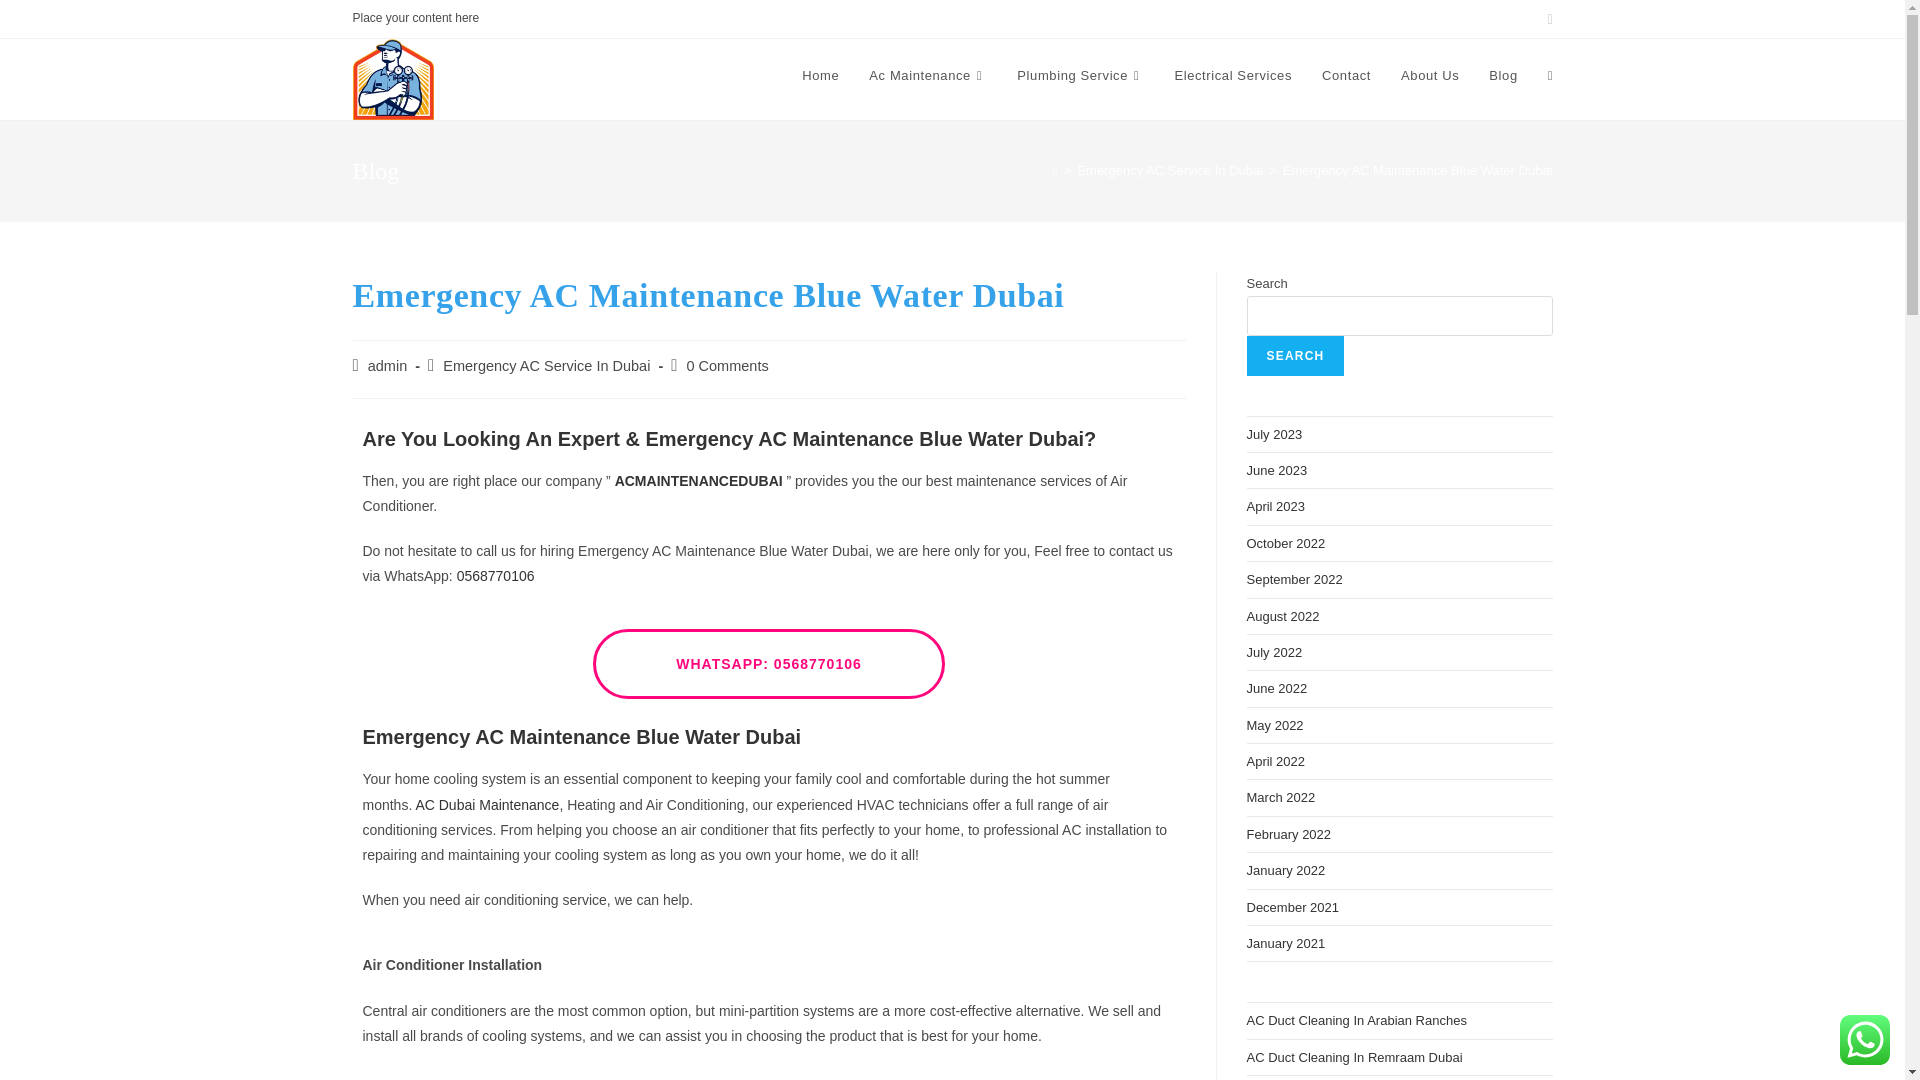 This screenshot has height=1080, width=1920. Describe the element at coordinates (388, 365) in the screenshot. I see `Posts by admin` at that location.